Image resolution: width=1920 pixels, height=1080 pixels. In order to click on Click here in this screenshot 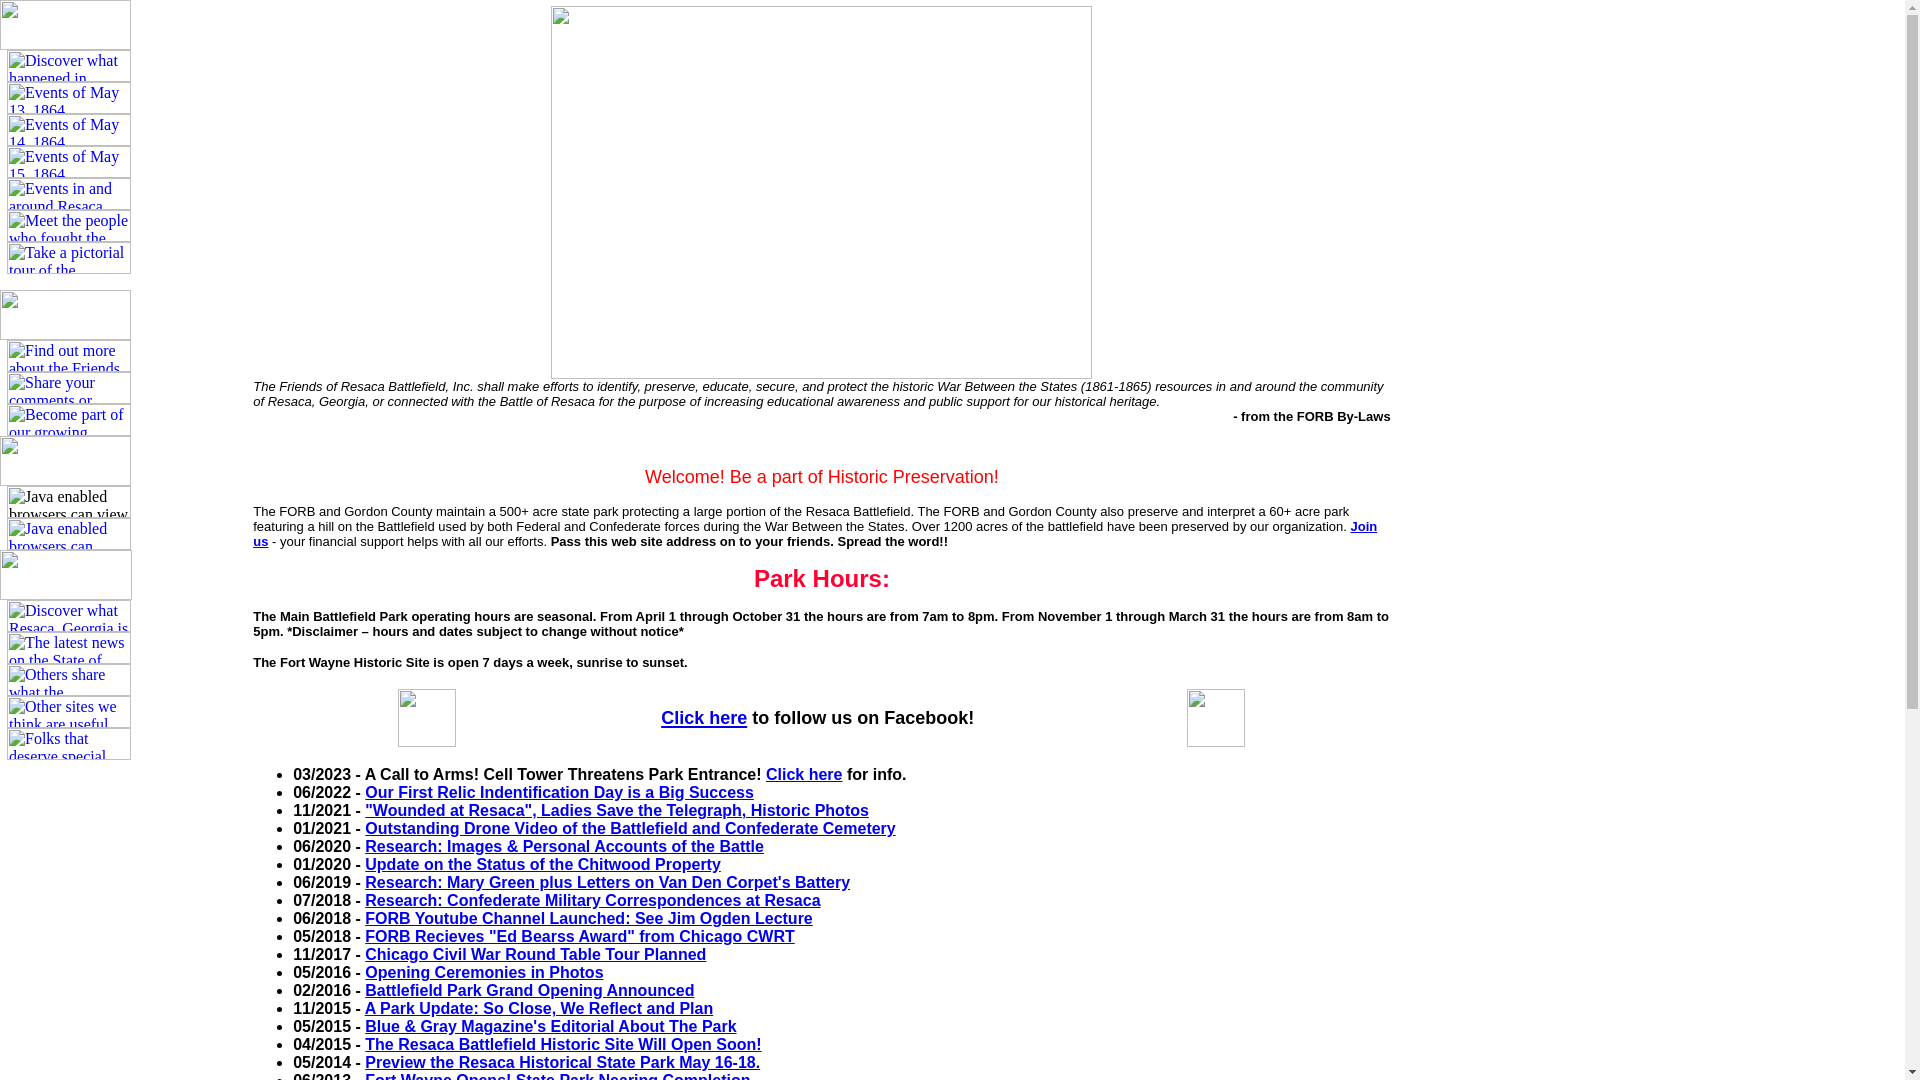, I will do `click(703, 716)`.